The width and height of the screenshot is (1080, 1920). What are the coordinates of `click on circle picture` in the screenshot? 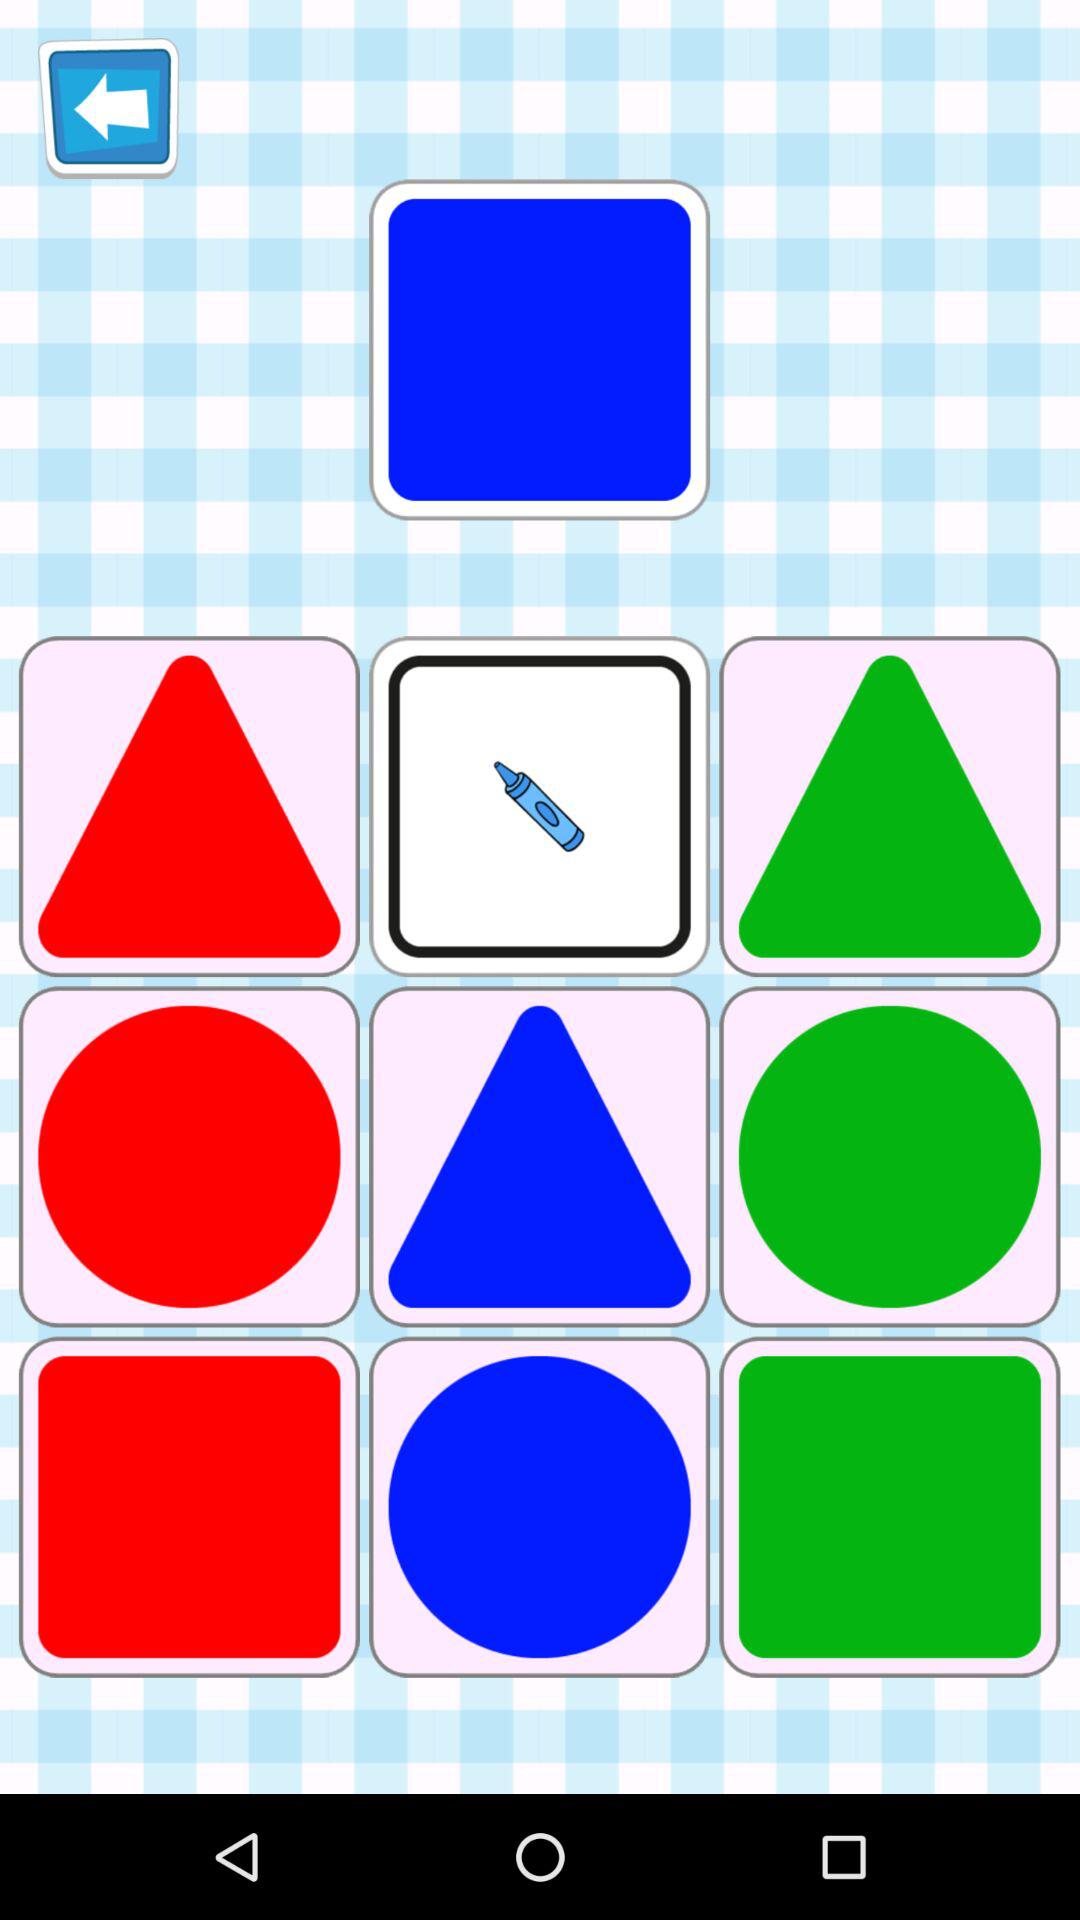 It's located at (890, 1157).